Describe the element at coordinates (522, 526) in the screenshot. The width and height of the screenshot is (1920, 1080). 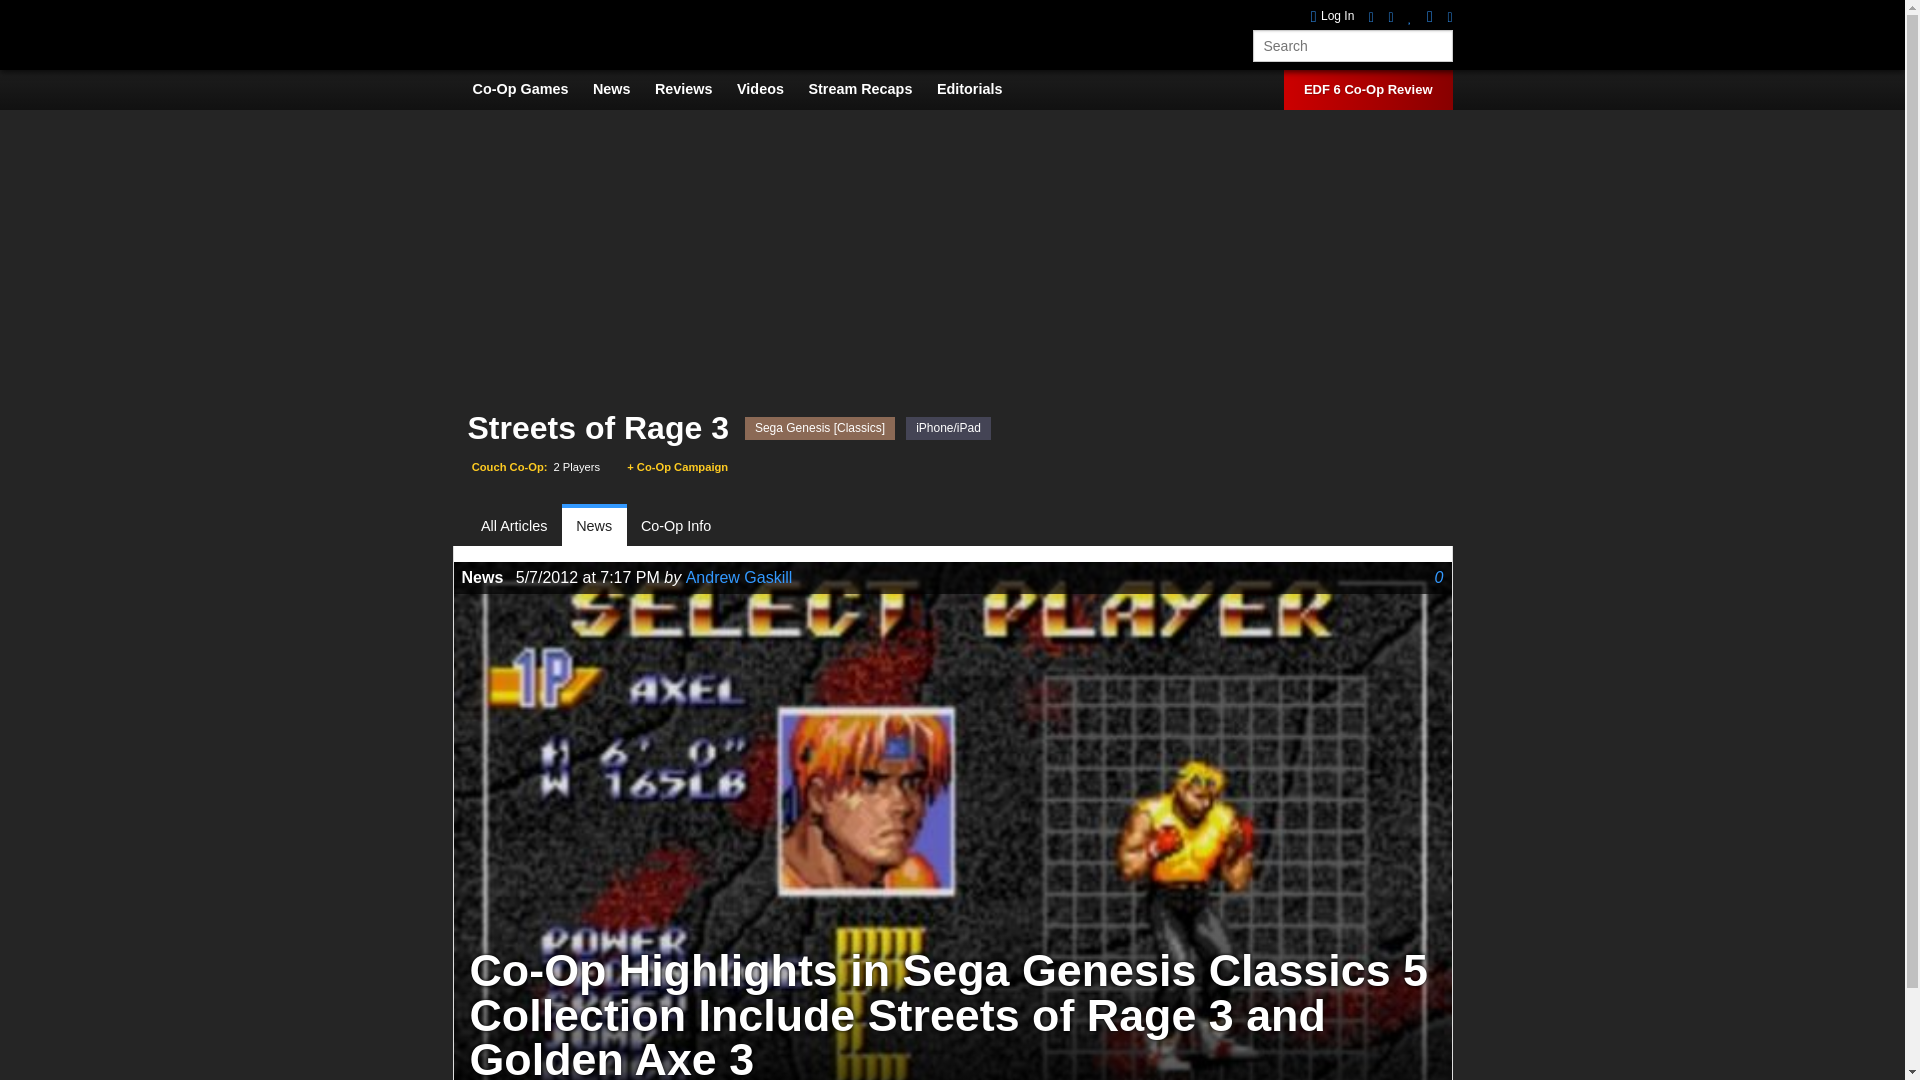
I see `All Articles` at that location.